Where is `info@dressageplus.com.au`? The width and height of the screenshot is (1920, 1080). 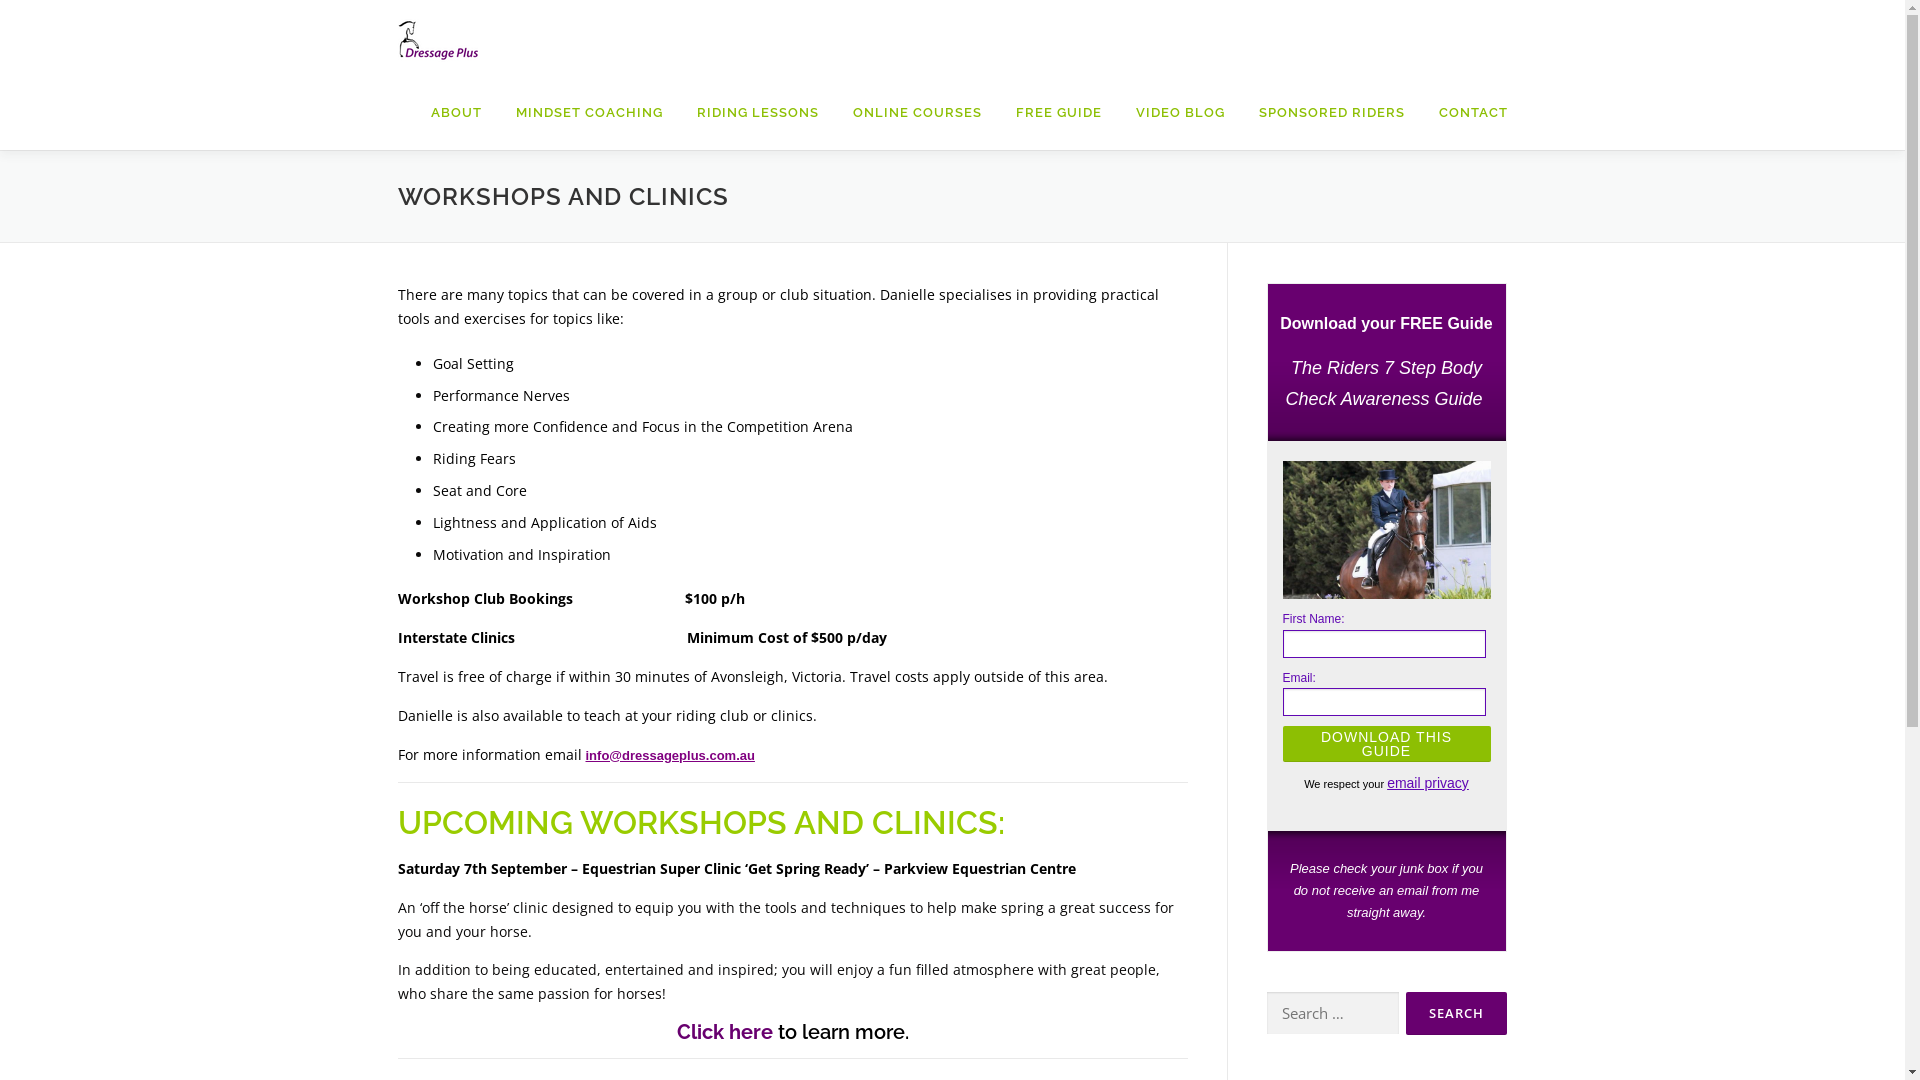 info@dressageplus.com.au is located at coordinates (670, 754).